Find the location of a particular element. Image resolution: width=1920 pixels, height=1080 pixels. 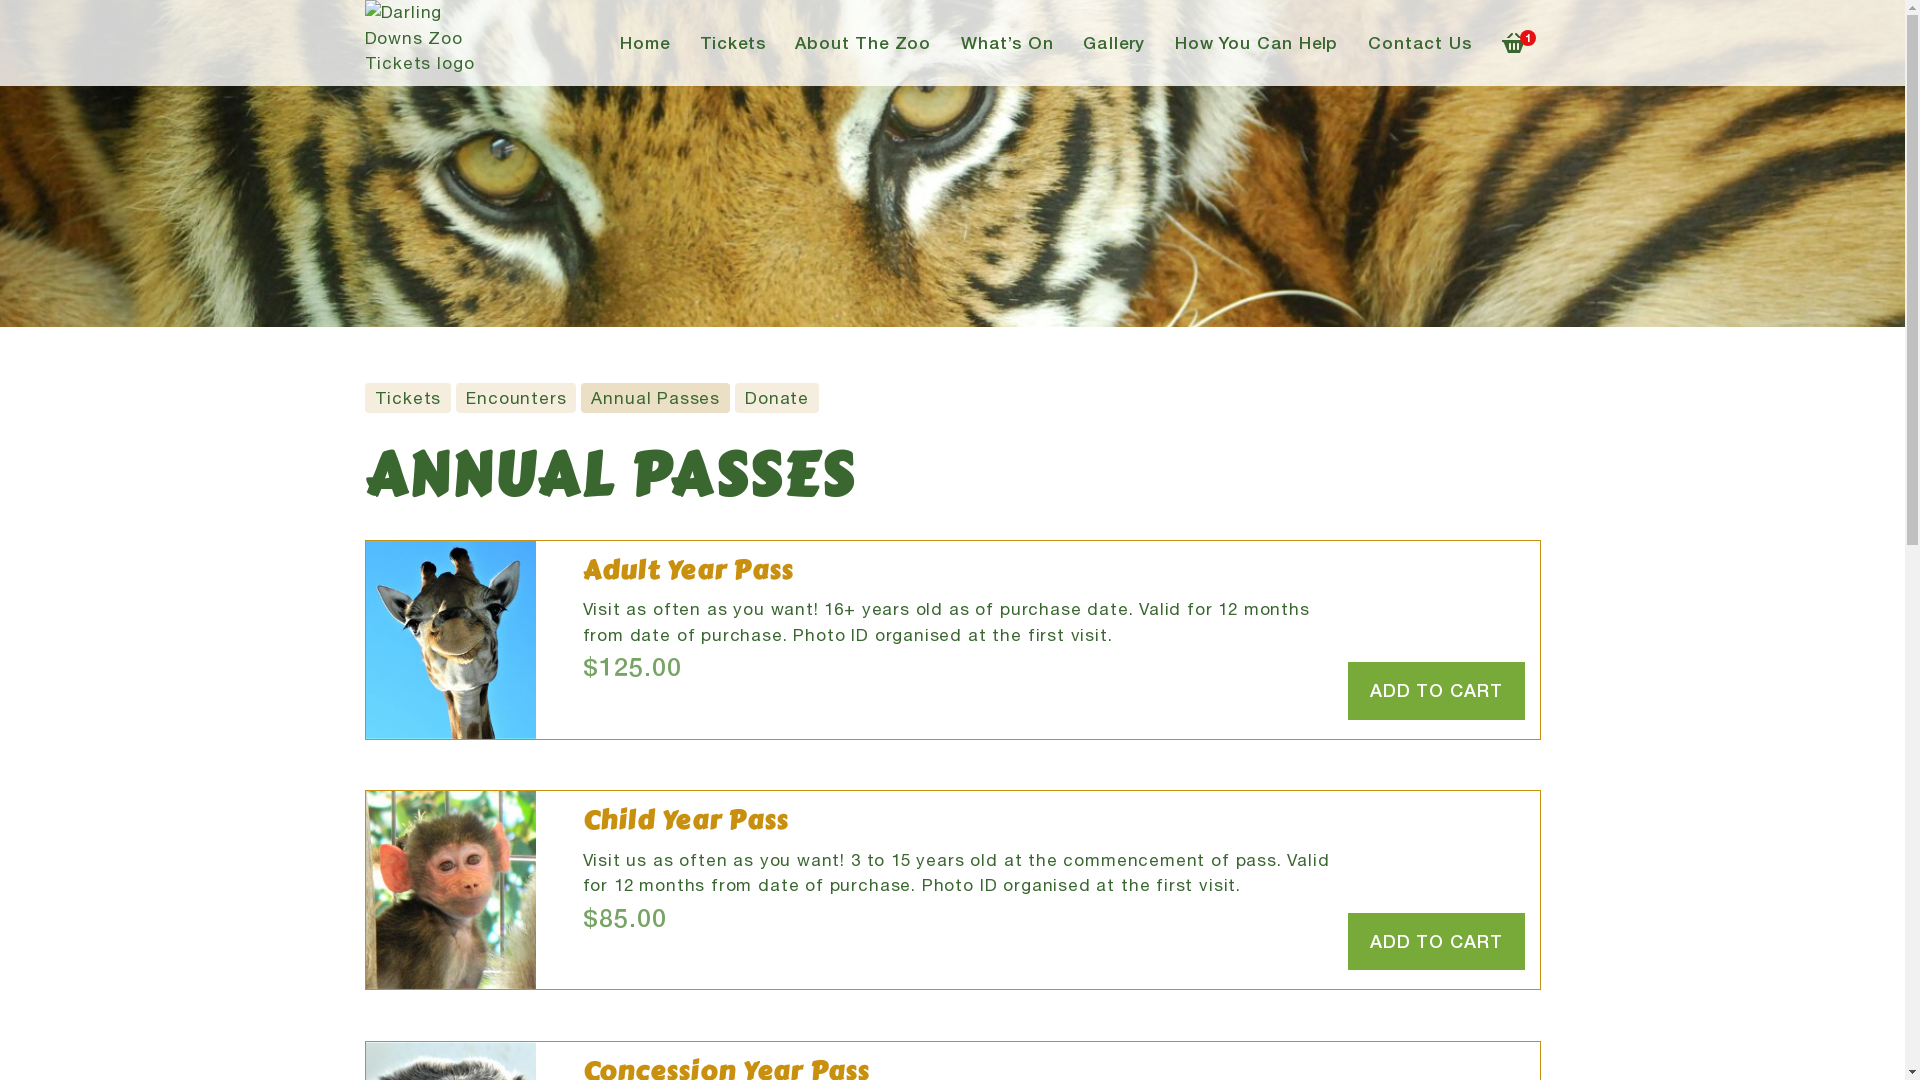

ADD TO CART is located at coordinates (1436, 942).